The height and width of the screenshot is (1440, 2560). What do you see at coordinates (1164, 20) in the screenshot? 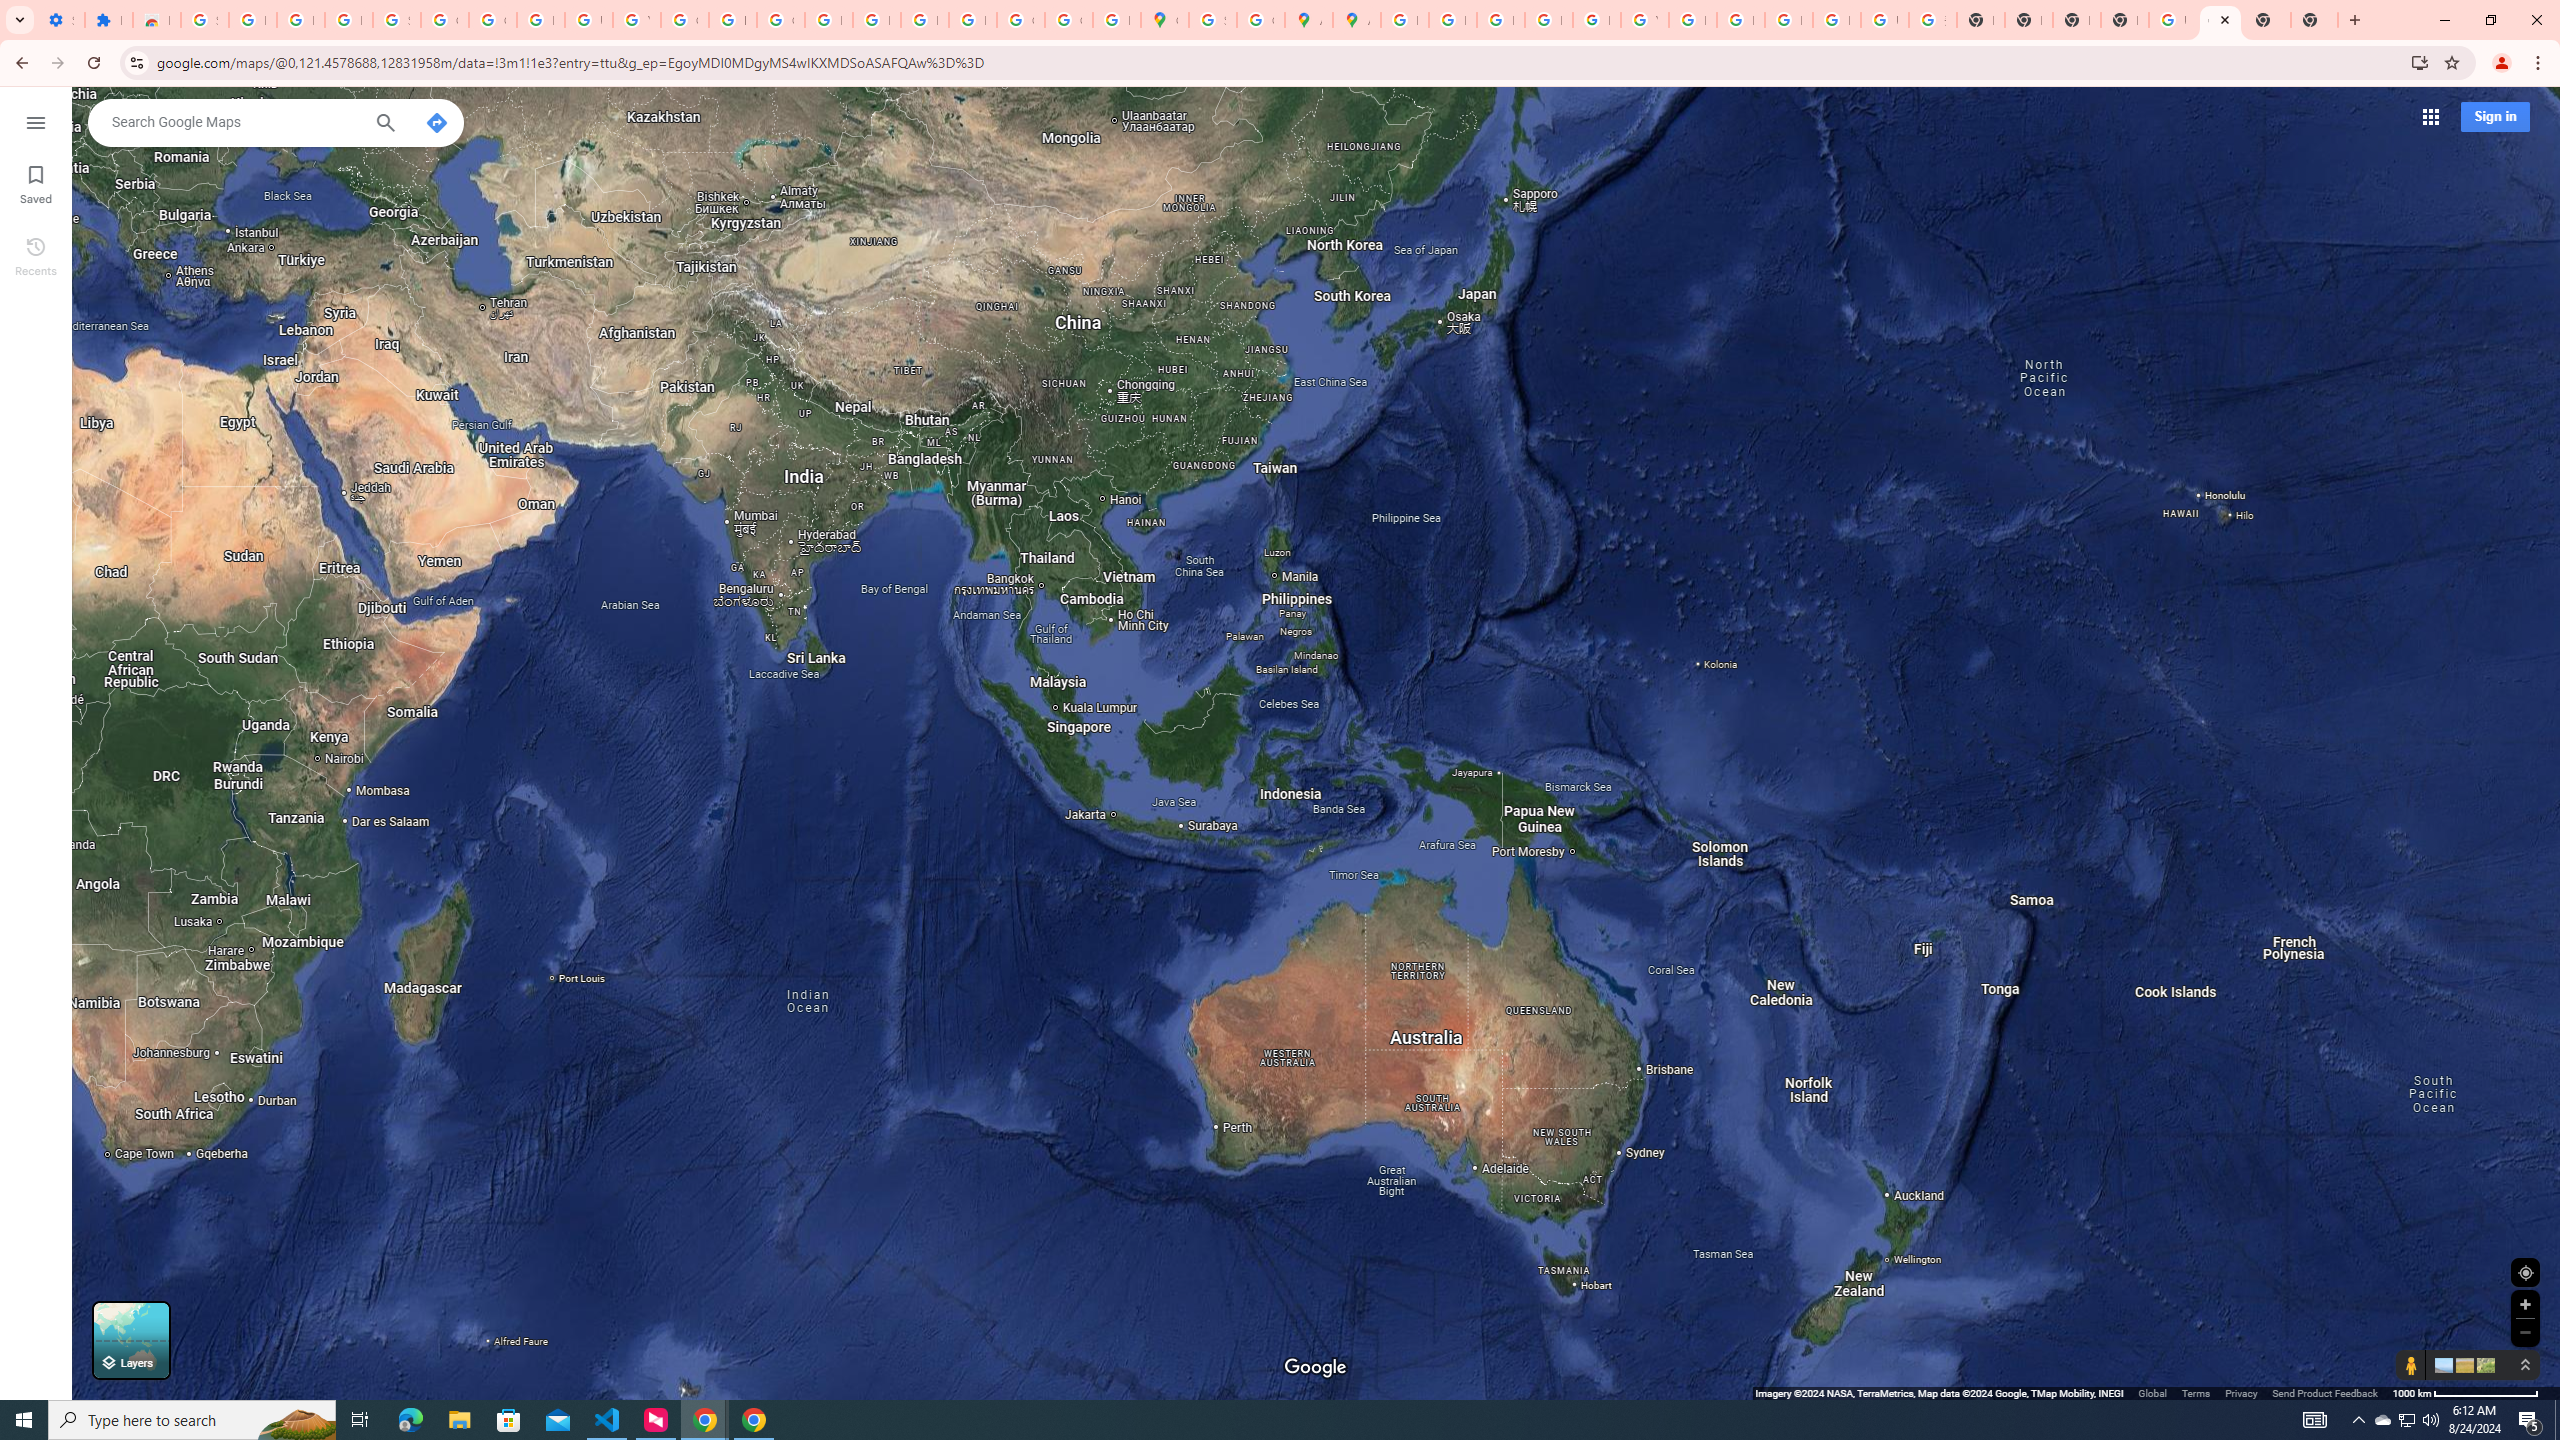
I see `Google Maps` at bounding box center [1164, 20].